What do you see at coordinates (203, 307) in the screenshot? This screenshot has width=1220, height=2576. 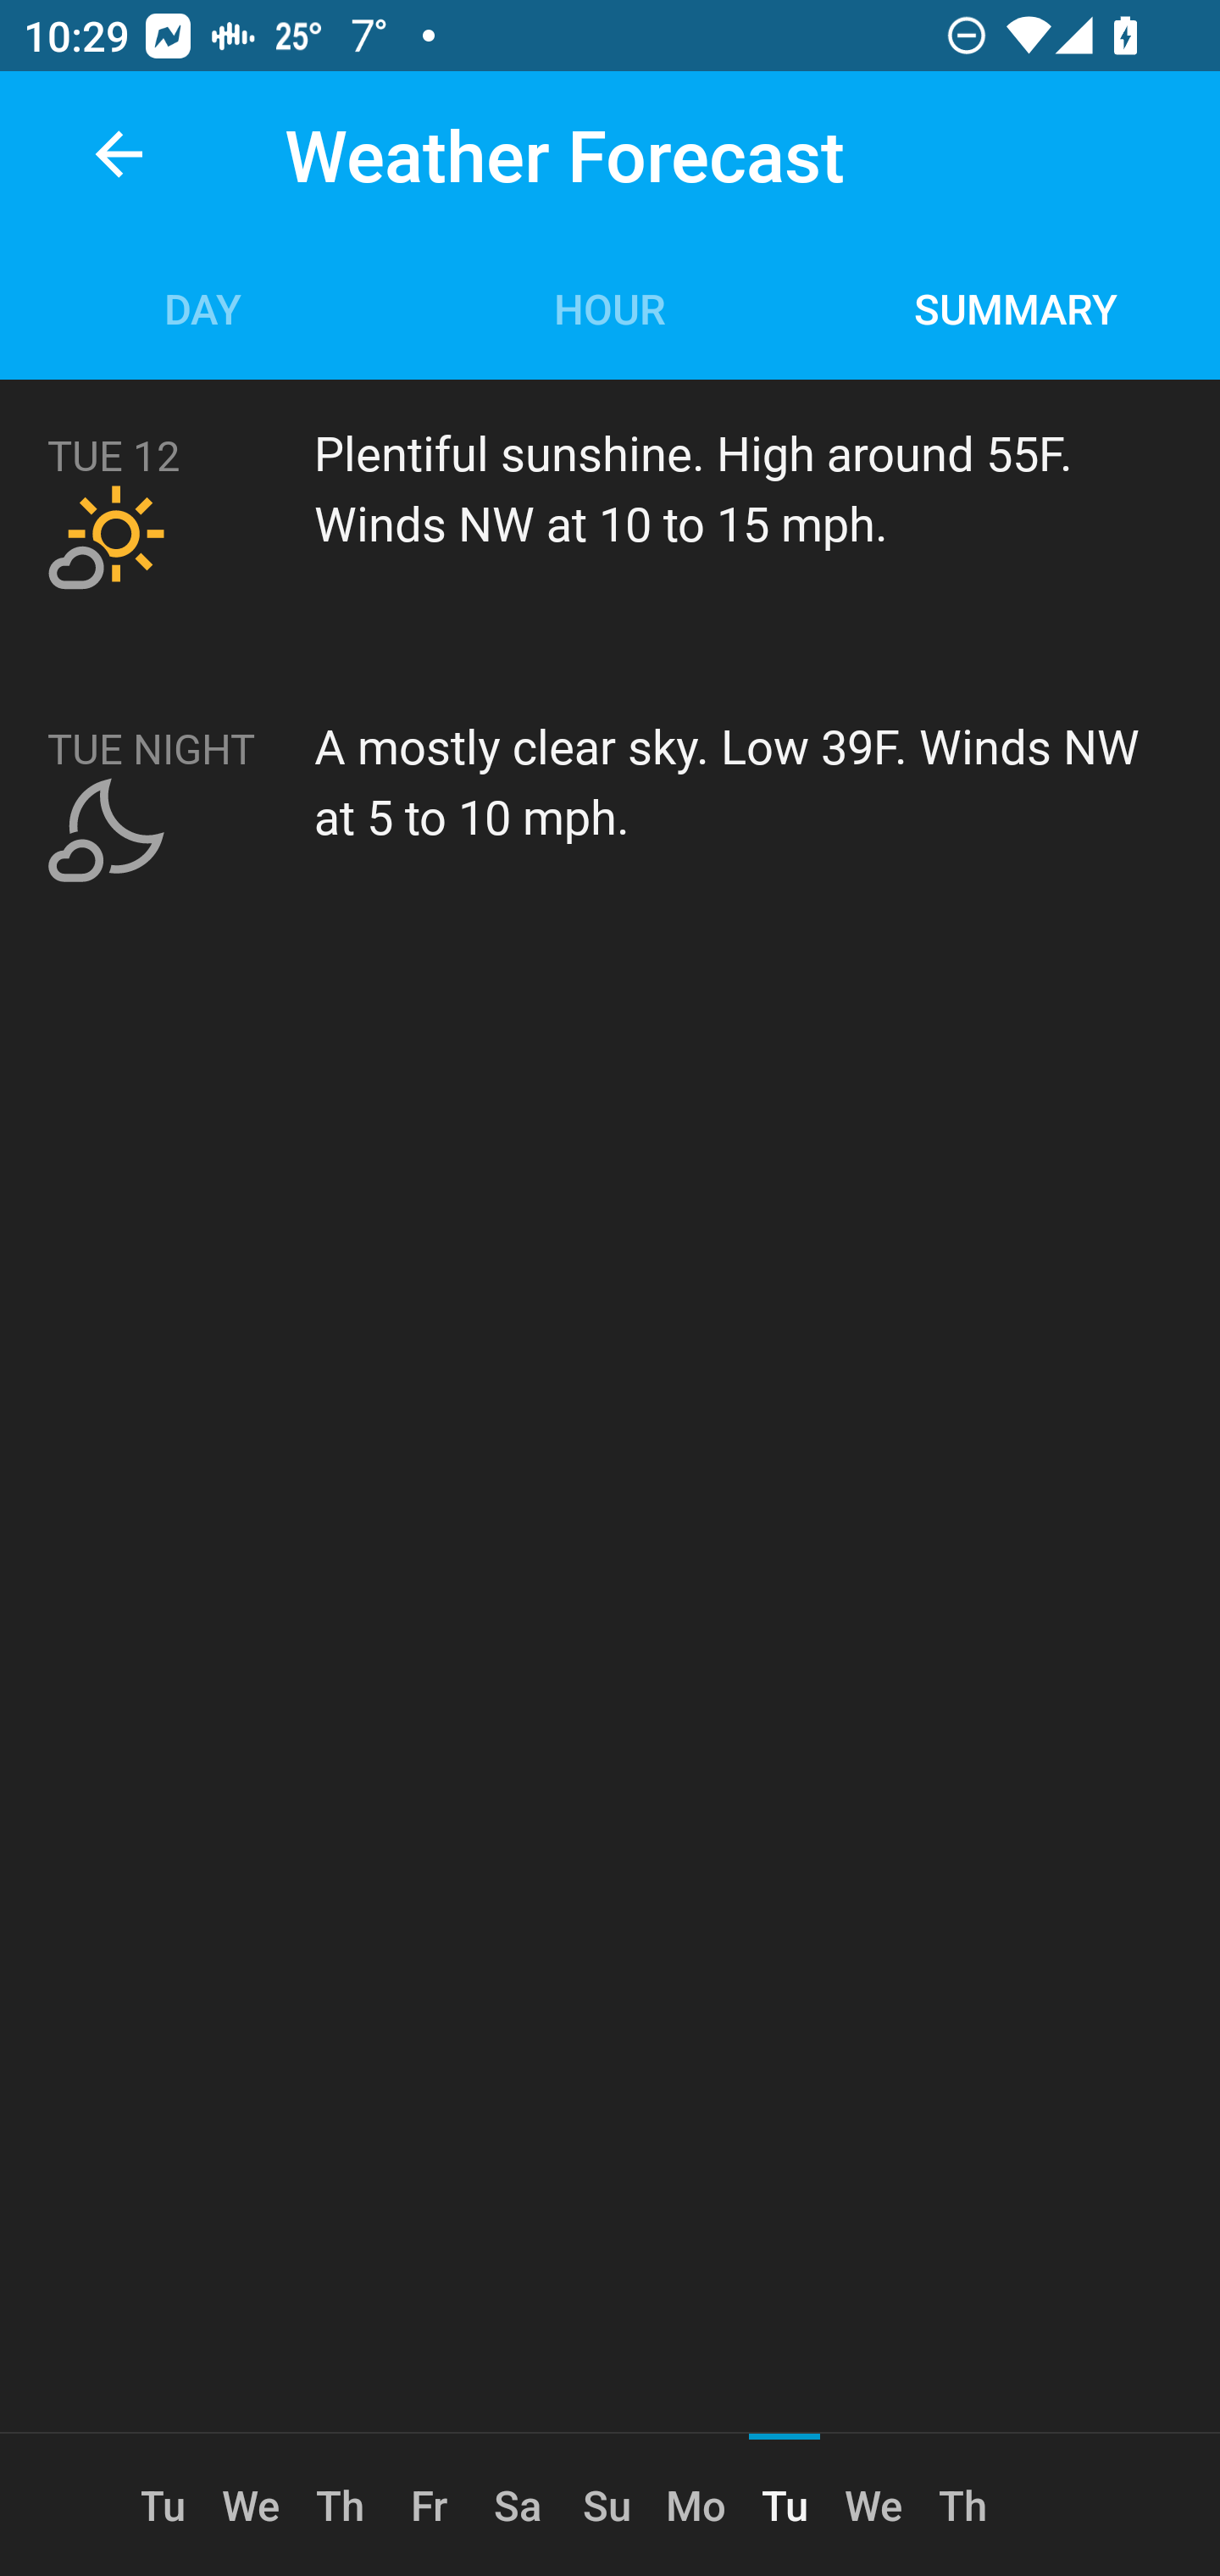 I see `Day Tab DAY` at bounding box center [203, 307].